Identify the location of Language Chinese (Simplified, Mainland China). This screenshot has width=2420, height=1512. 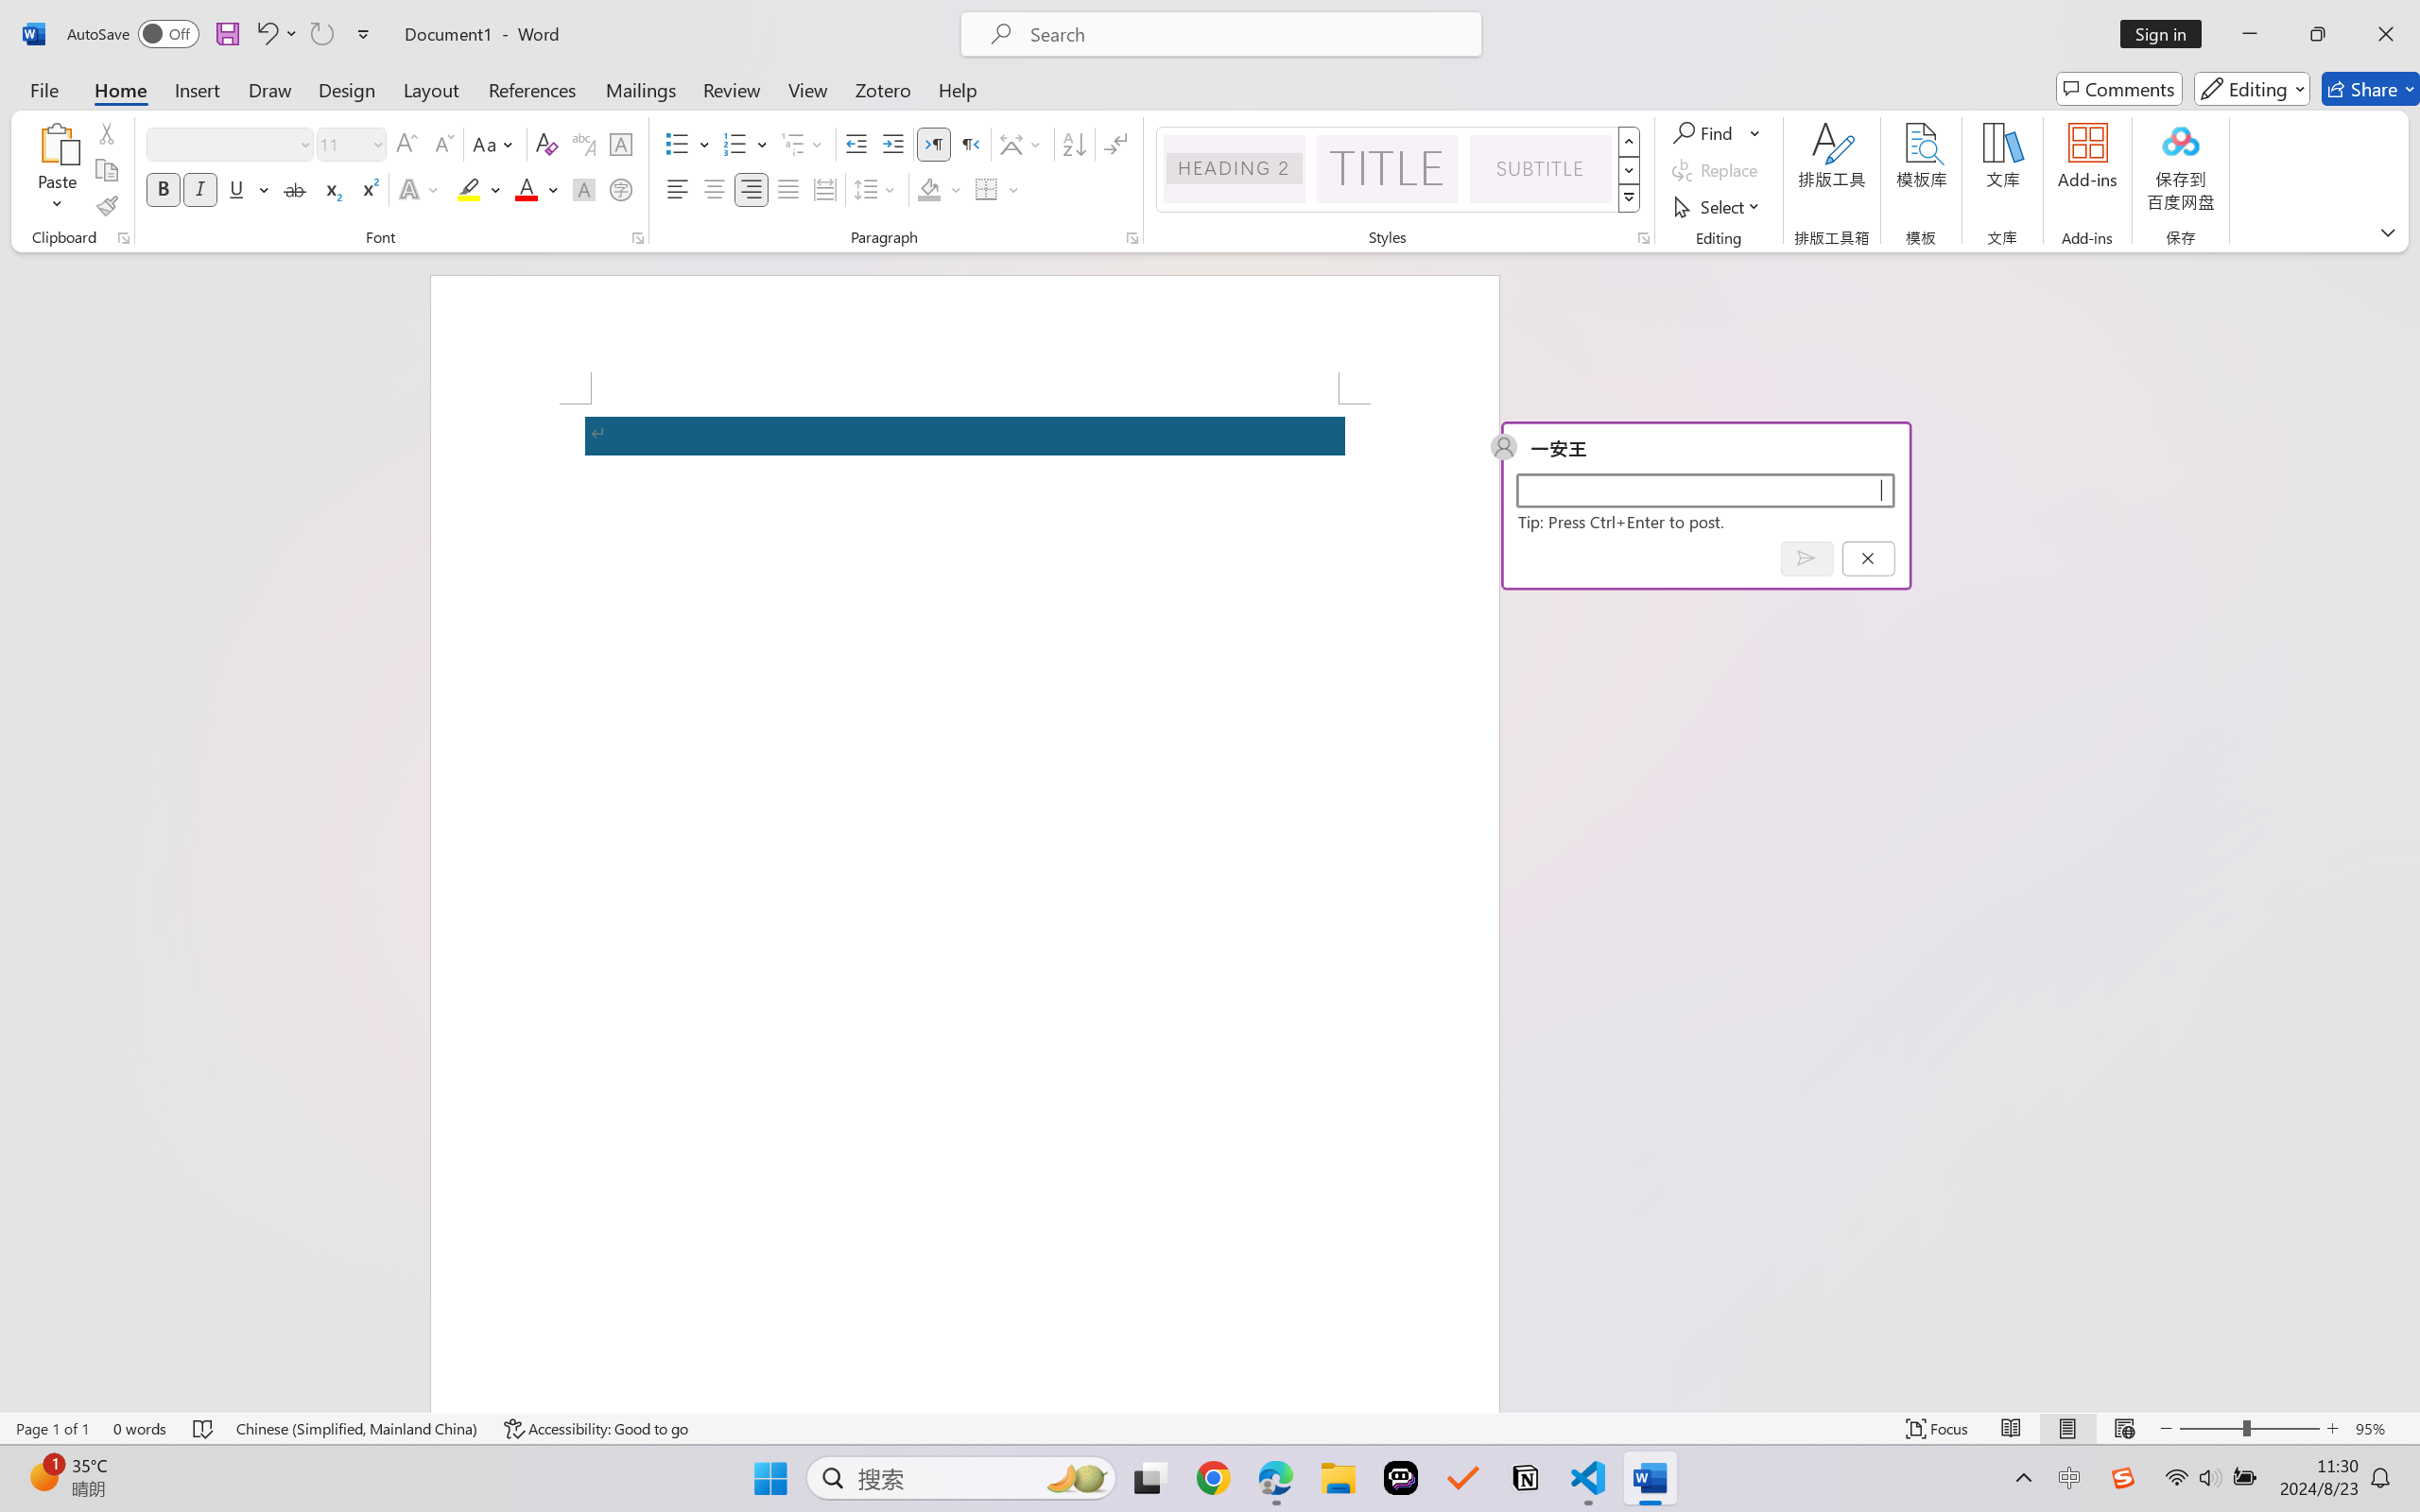
(357, 1429).